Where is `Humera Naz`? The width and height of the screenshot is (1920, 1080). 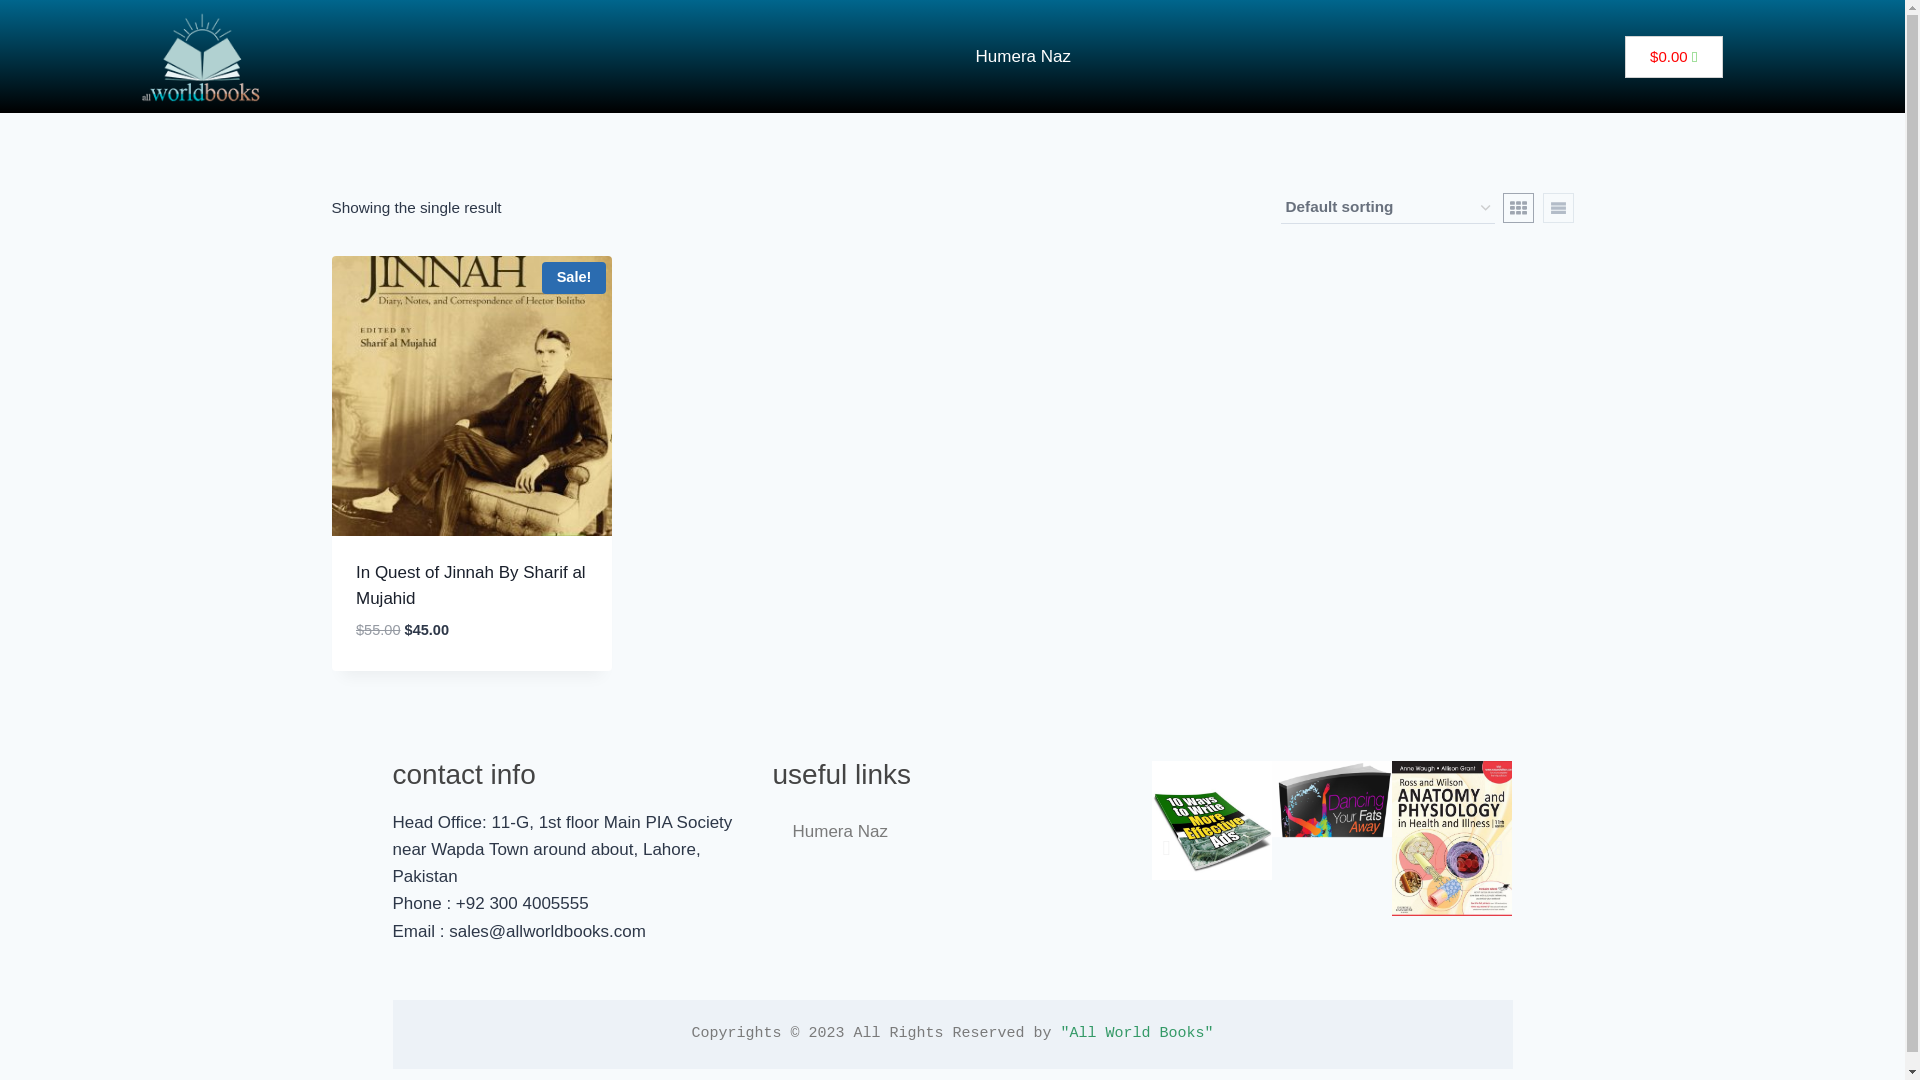
Humera Naz is located at coordinates (1023, 56).